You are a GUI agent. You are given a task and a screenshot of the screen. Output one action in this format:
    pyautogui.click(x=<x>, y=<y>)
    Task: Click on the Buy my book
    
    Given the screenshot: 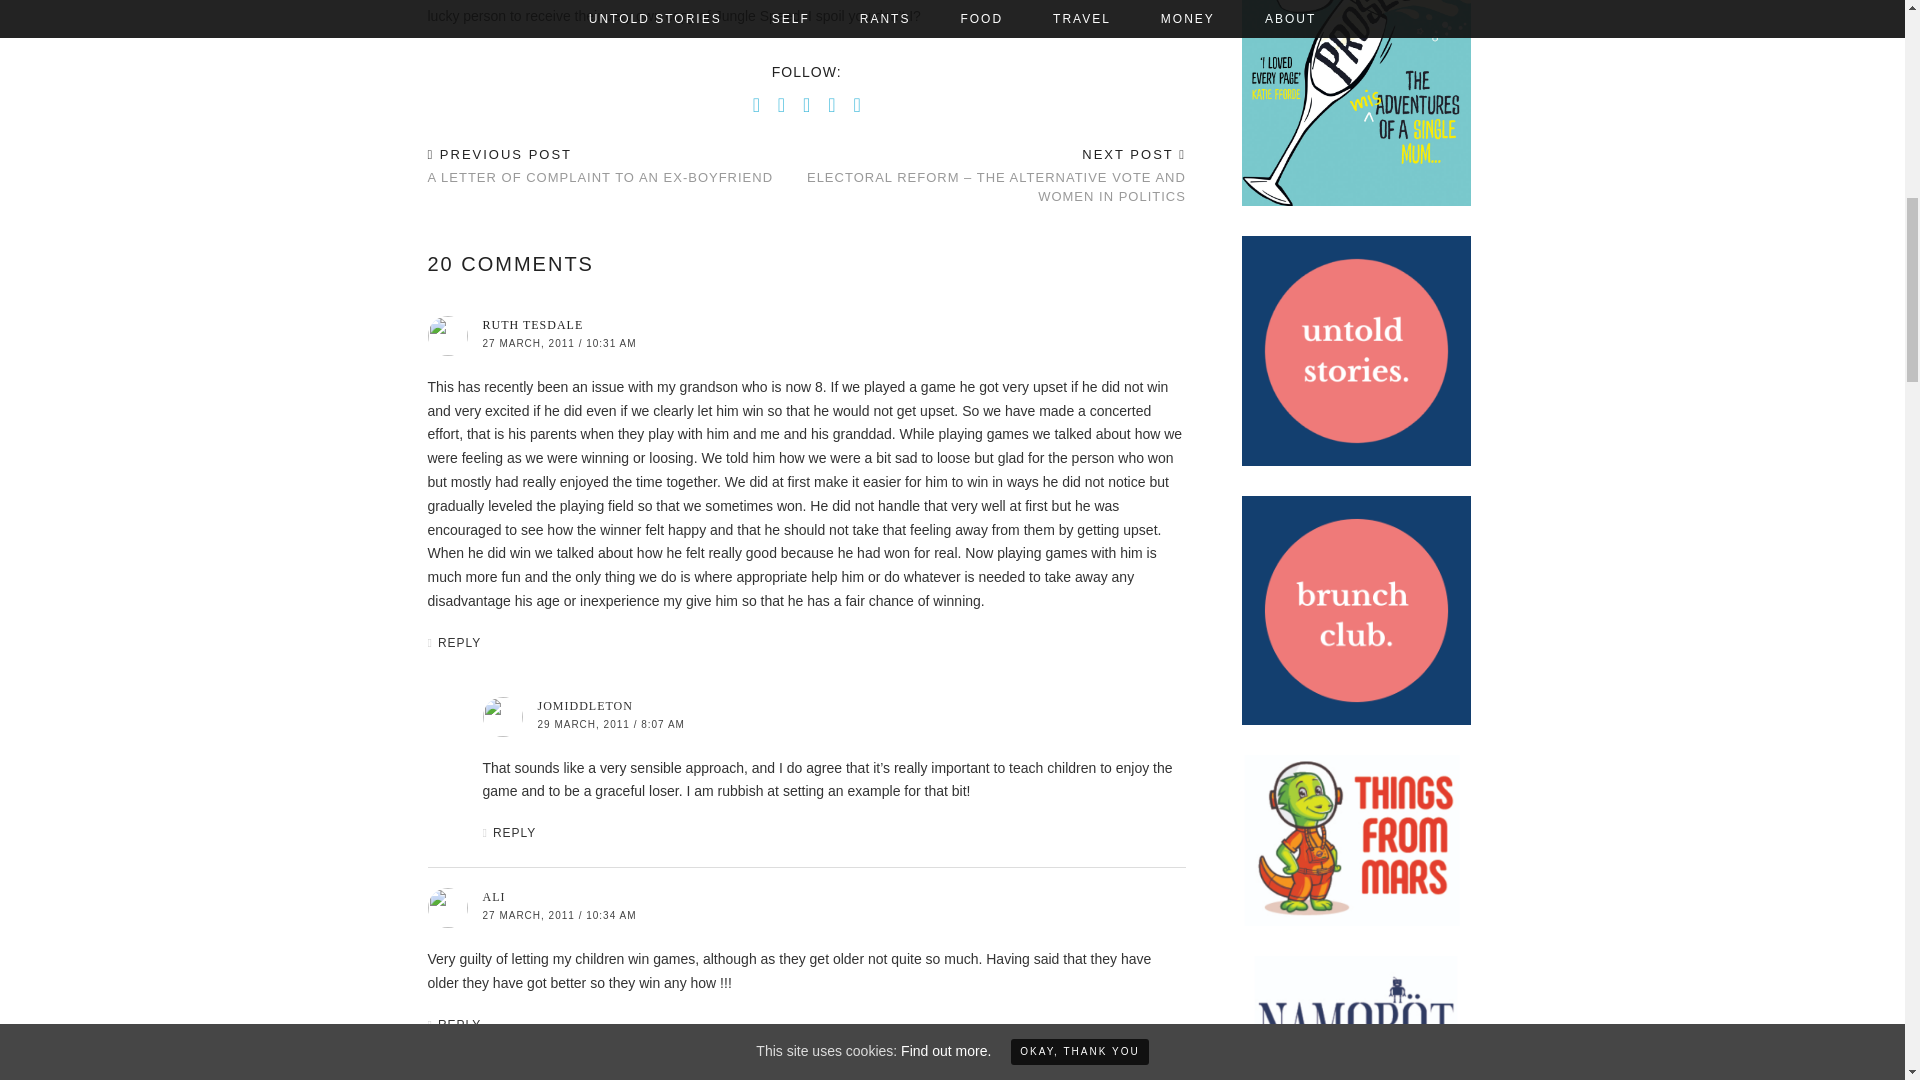 What is the action you would take?
    pyautogui.click(x=1357, y=202)
    